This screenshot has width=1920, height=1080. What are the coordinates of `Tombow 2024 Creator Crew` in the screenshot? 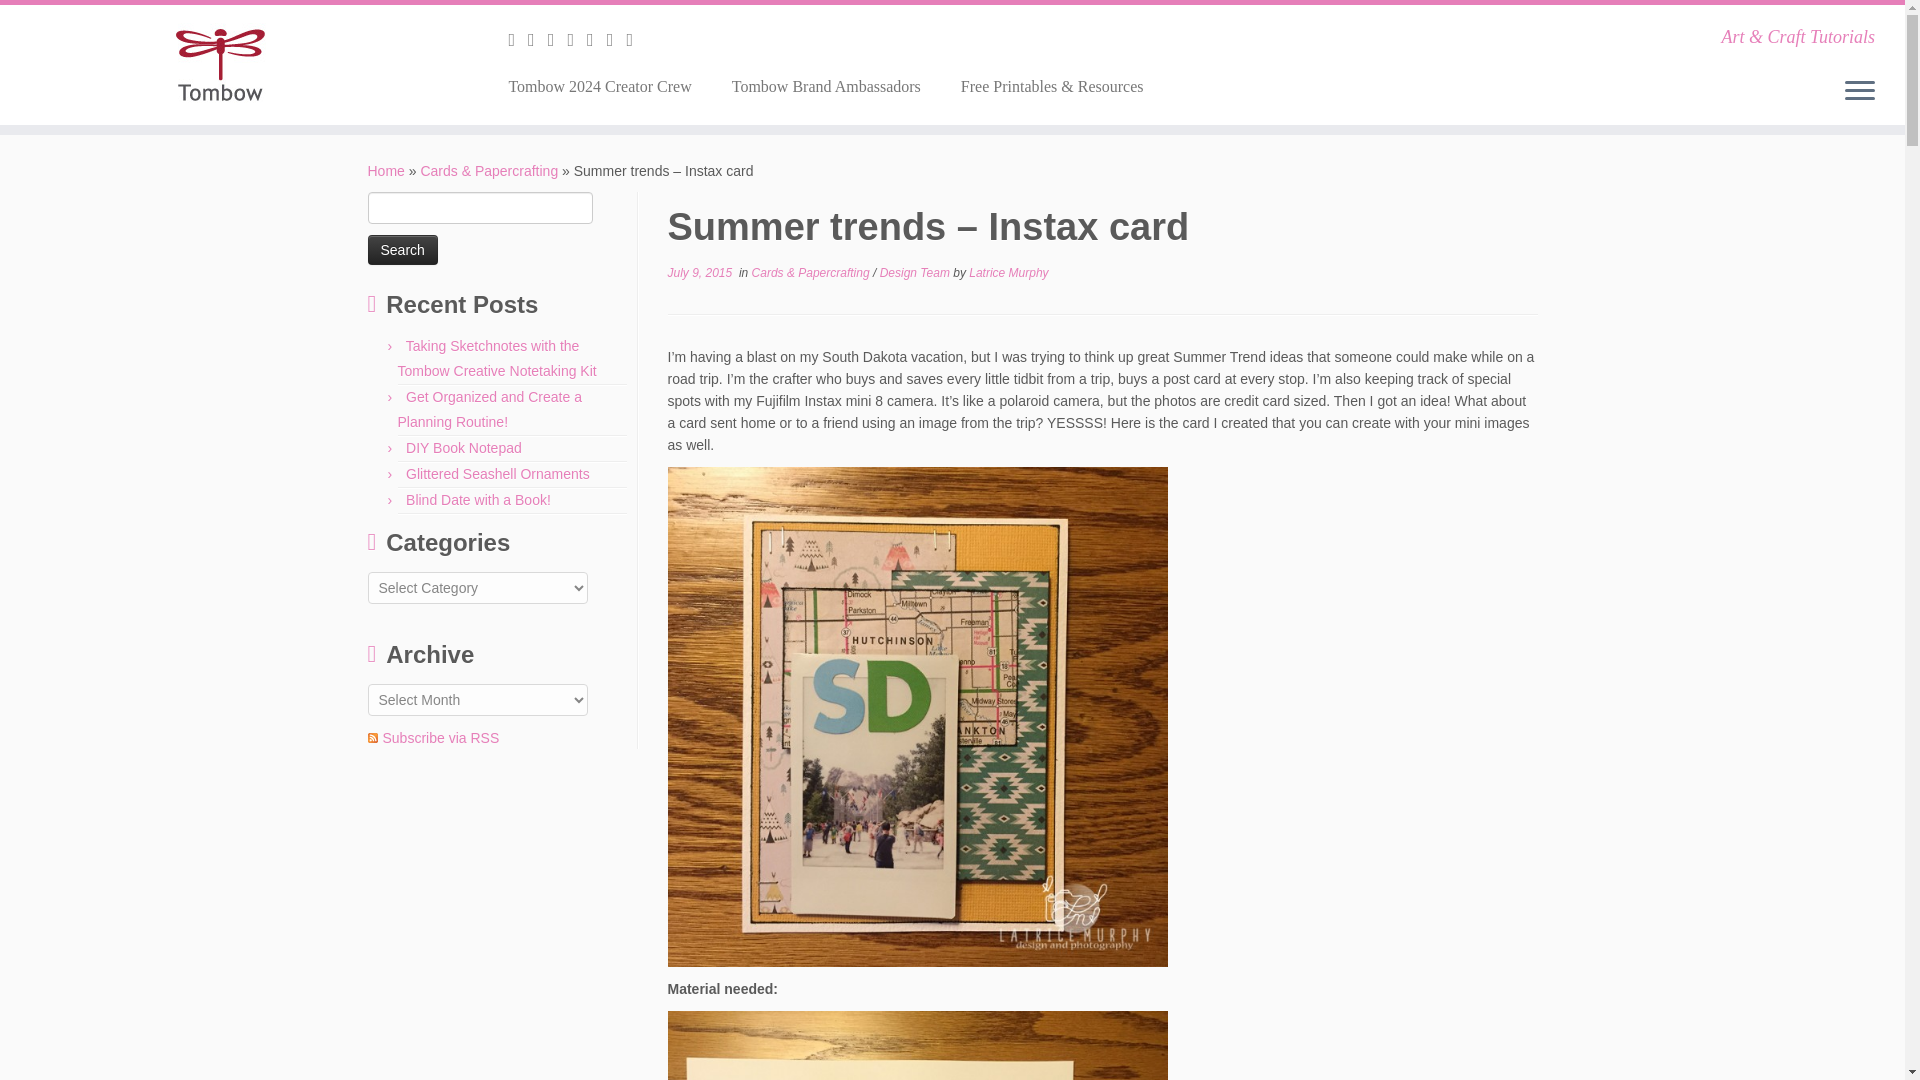 It's located at (606, 86).